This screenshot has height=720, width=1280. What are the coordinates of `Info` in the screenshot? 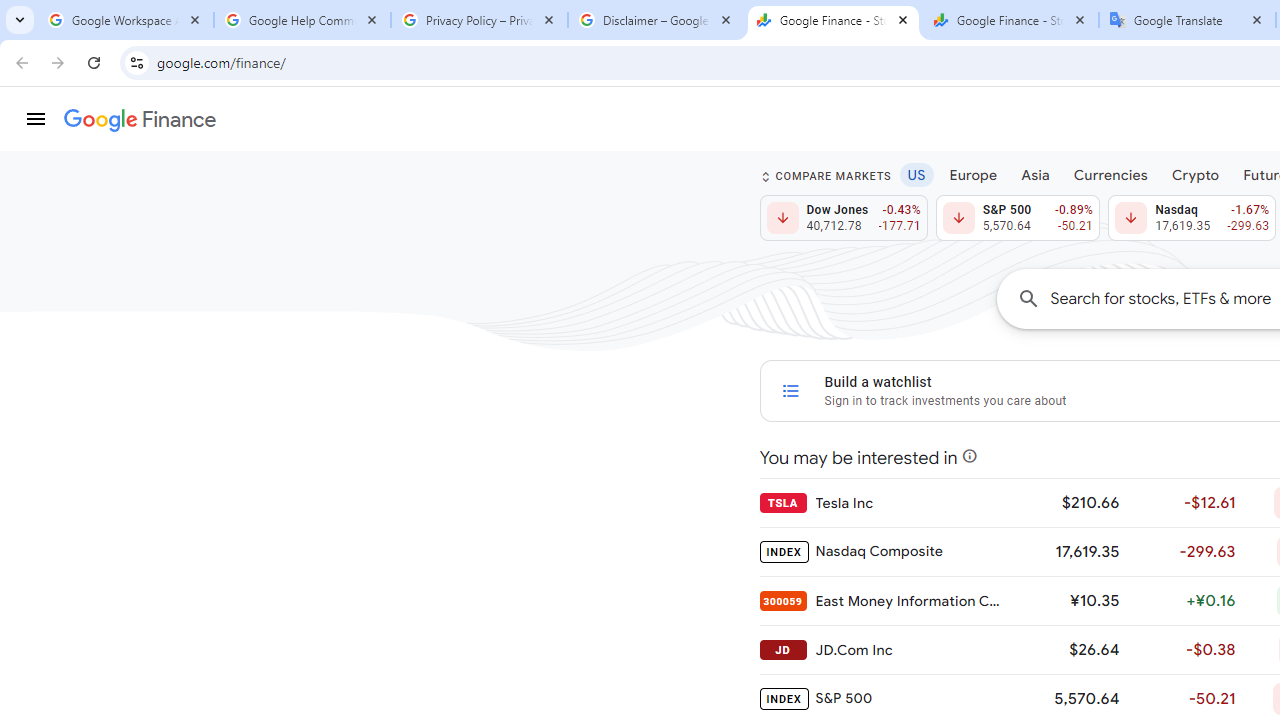 It's located at (104, 559).